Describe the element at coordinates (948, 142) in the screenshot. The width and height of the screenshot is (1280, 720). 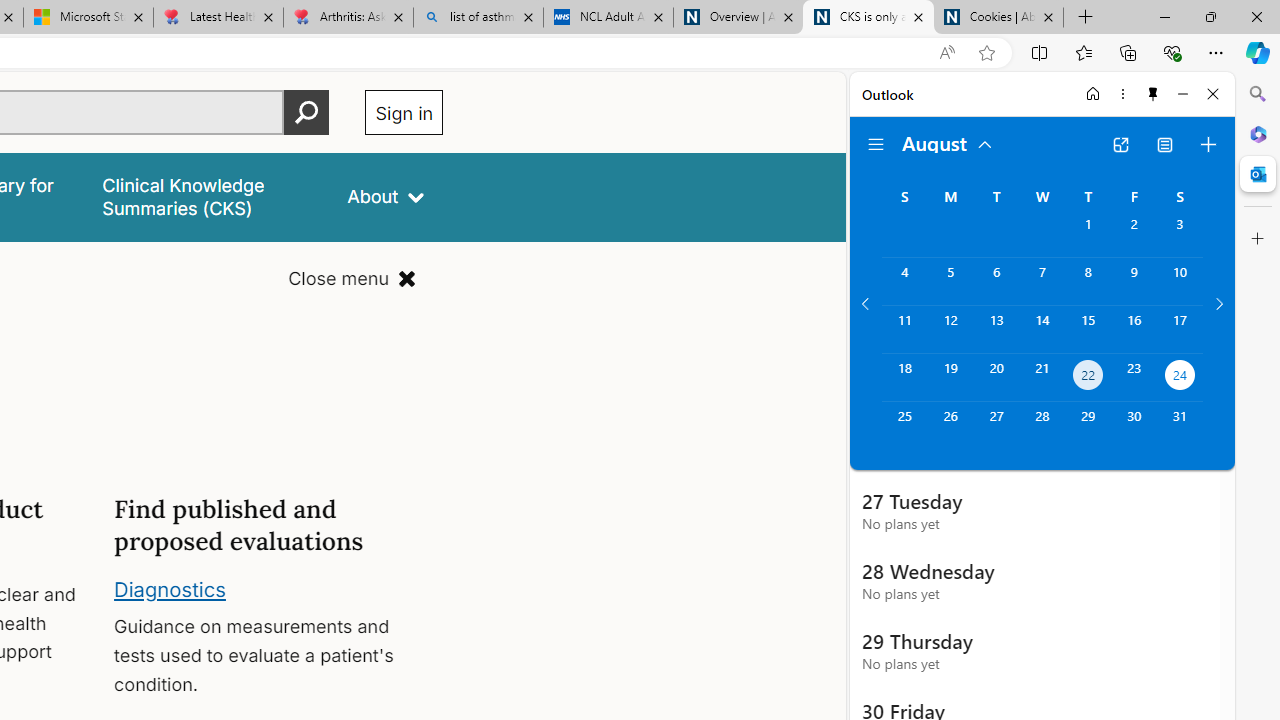
I see `August` at that location.